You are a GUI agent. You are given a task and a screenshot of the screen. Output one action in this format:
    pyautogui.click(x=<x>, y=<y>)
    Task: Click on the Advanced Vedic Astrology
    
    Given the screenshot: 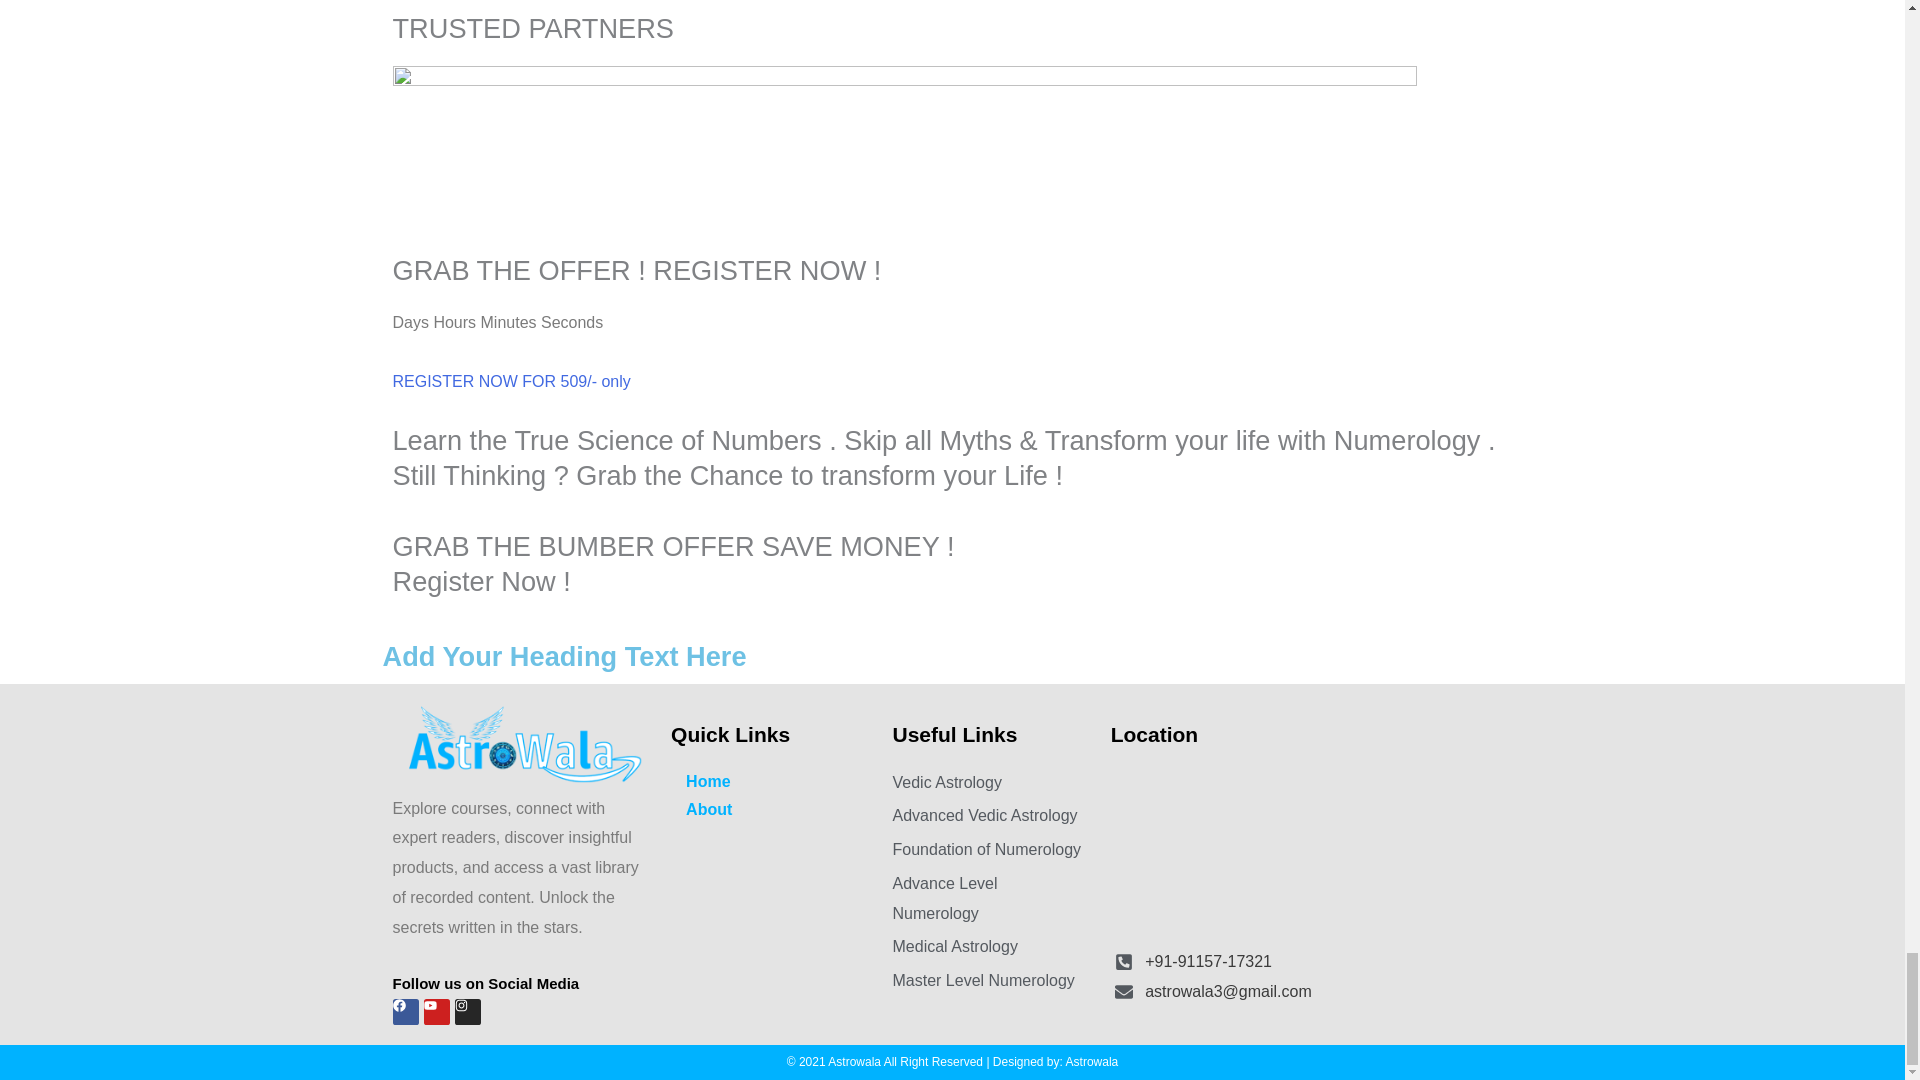 What is the action you would take?
    pyautogui.click(x=990, y=816)
    